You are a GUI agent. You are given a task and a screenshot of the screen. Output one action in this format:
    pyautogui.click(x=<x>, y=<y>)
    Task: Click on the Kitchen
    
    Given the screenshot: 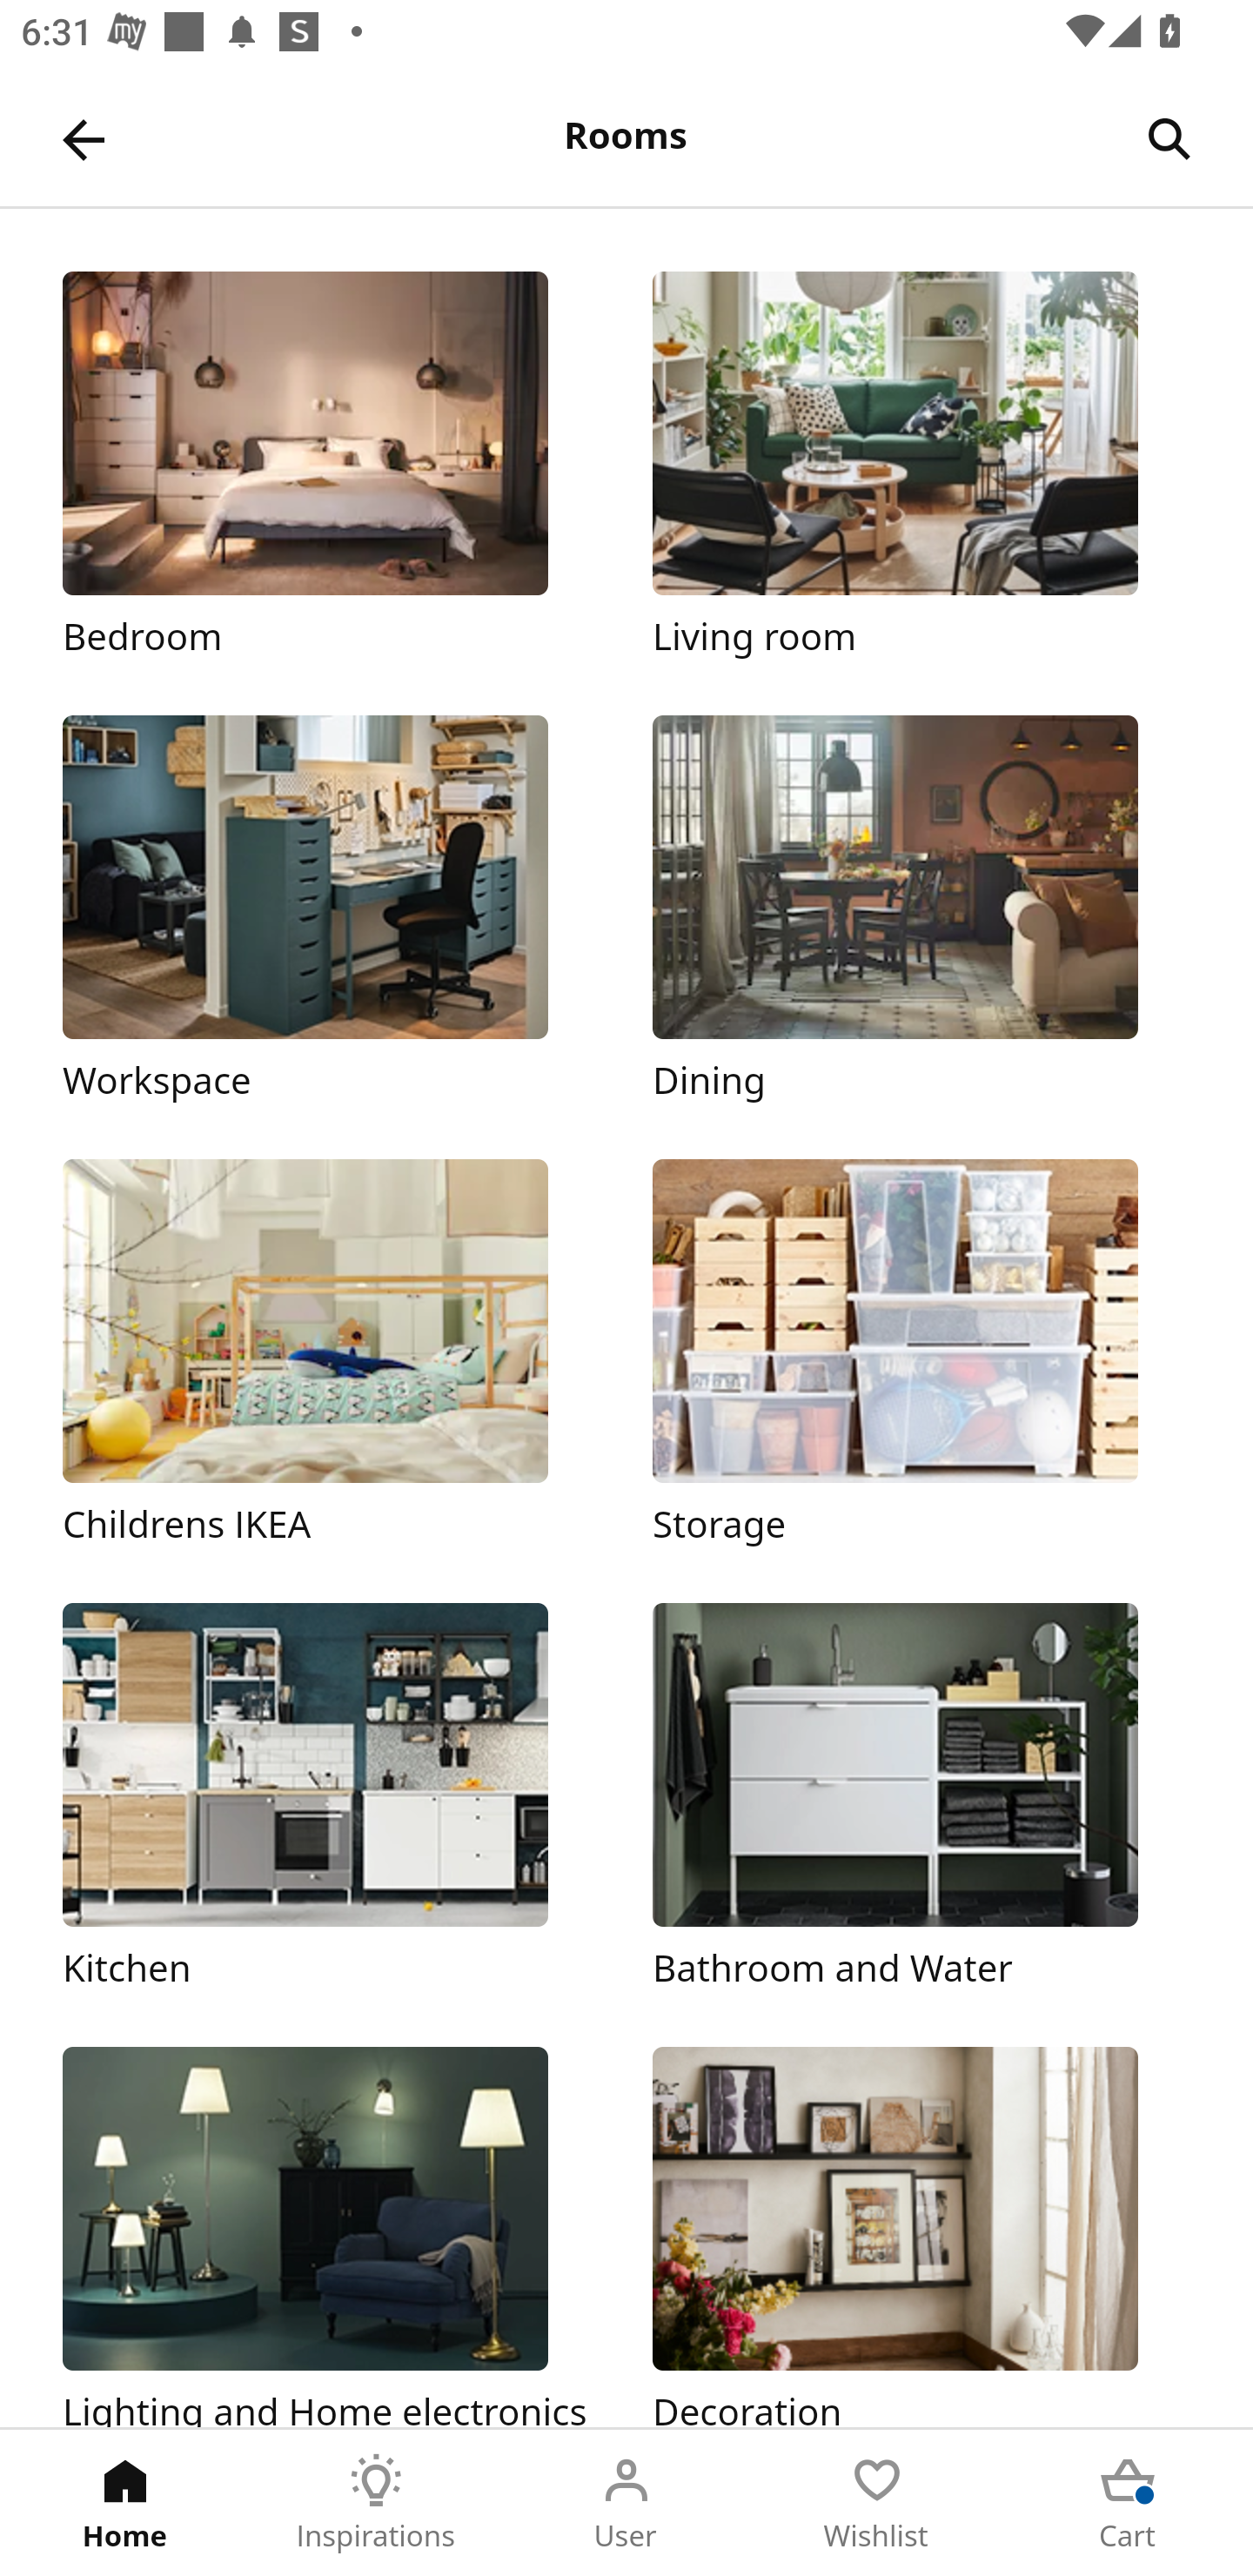 What is the action you would take?
    pyautogui.click(x=331, y=1798)
    